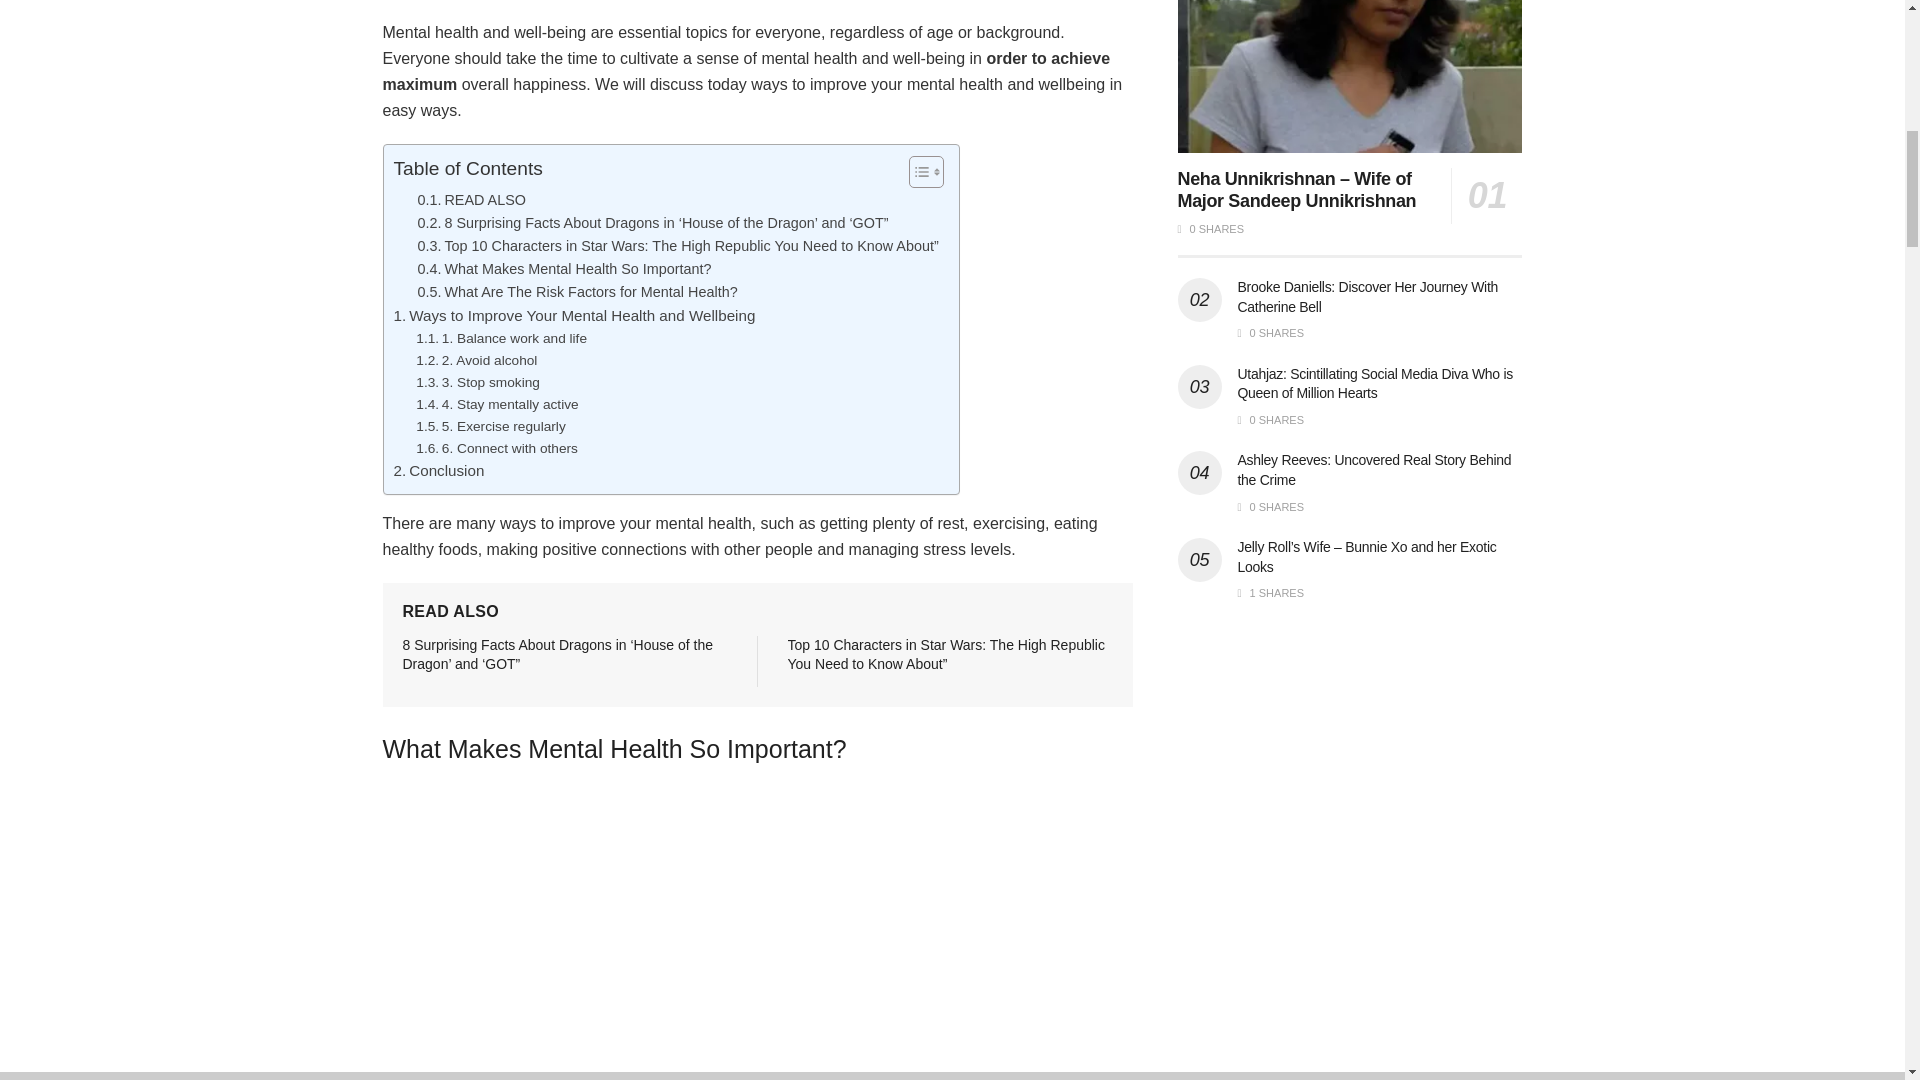 The image size is (1920, 1080). I want to click on What Makes Mental Health So Important?, so click(565, 269).